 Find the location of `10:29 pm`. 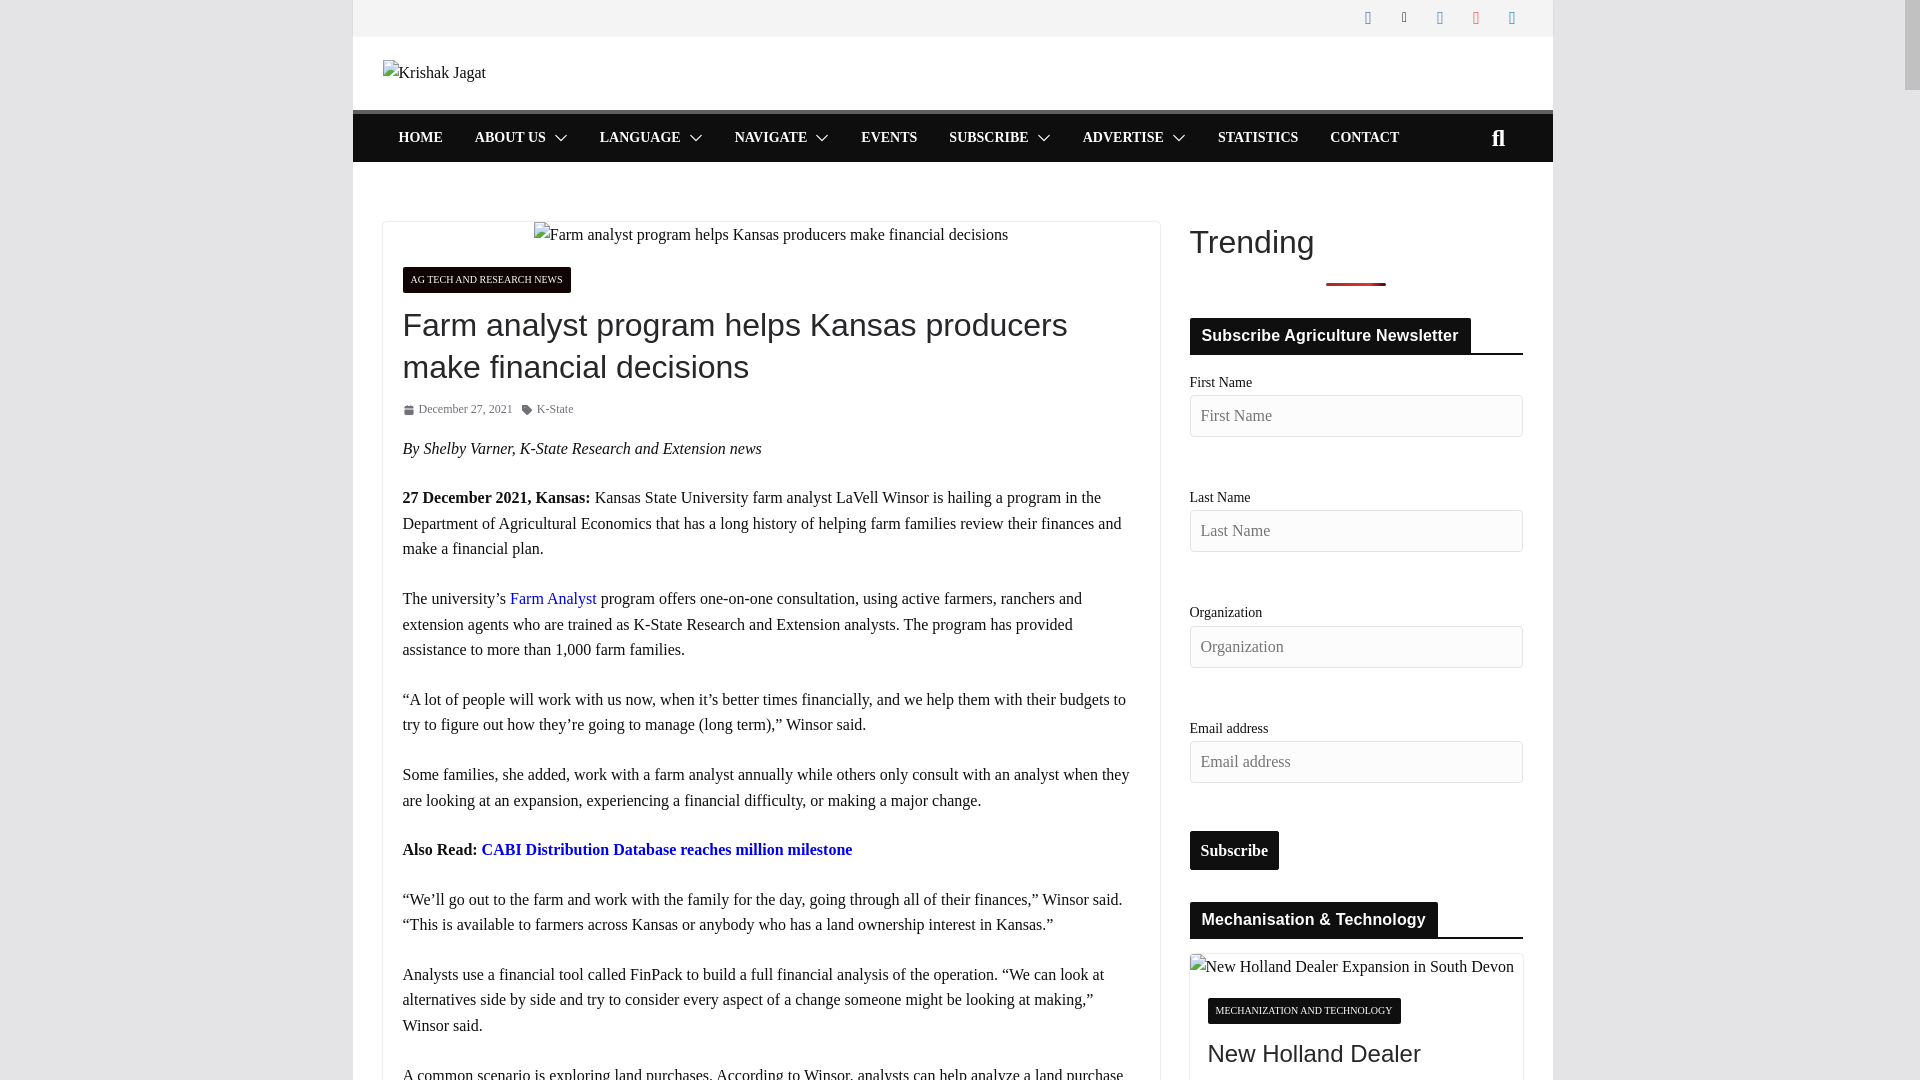

10:29 pm is located at coordinates (456, 409).